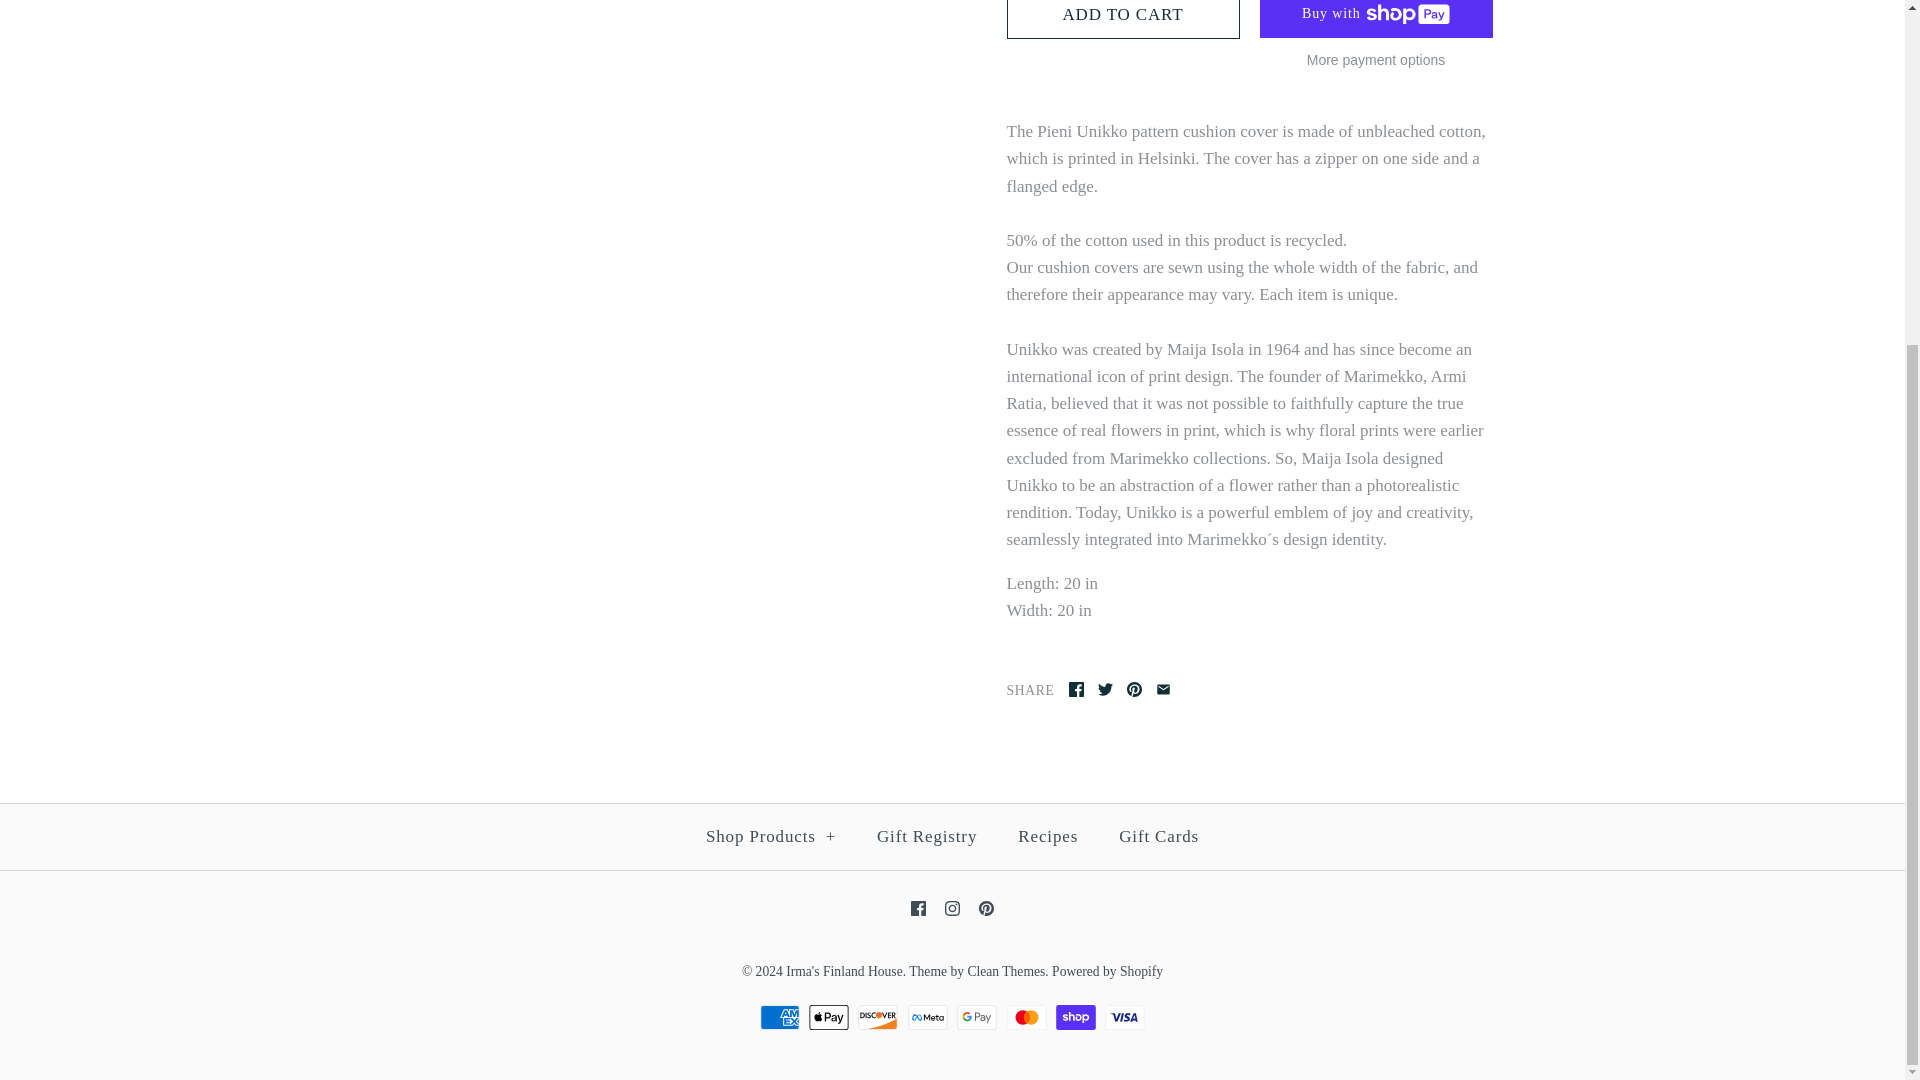 Image resolution: width=1920 pixels, height=1080 pixels. Describe the element at coordinates (1106, 688) in the screenshot. I see `Twitter` at that location.